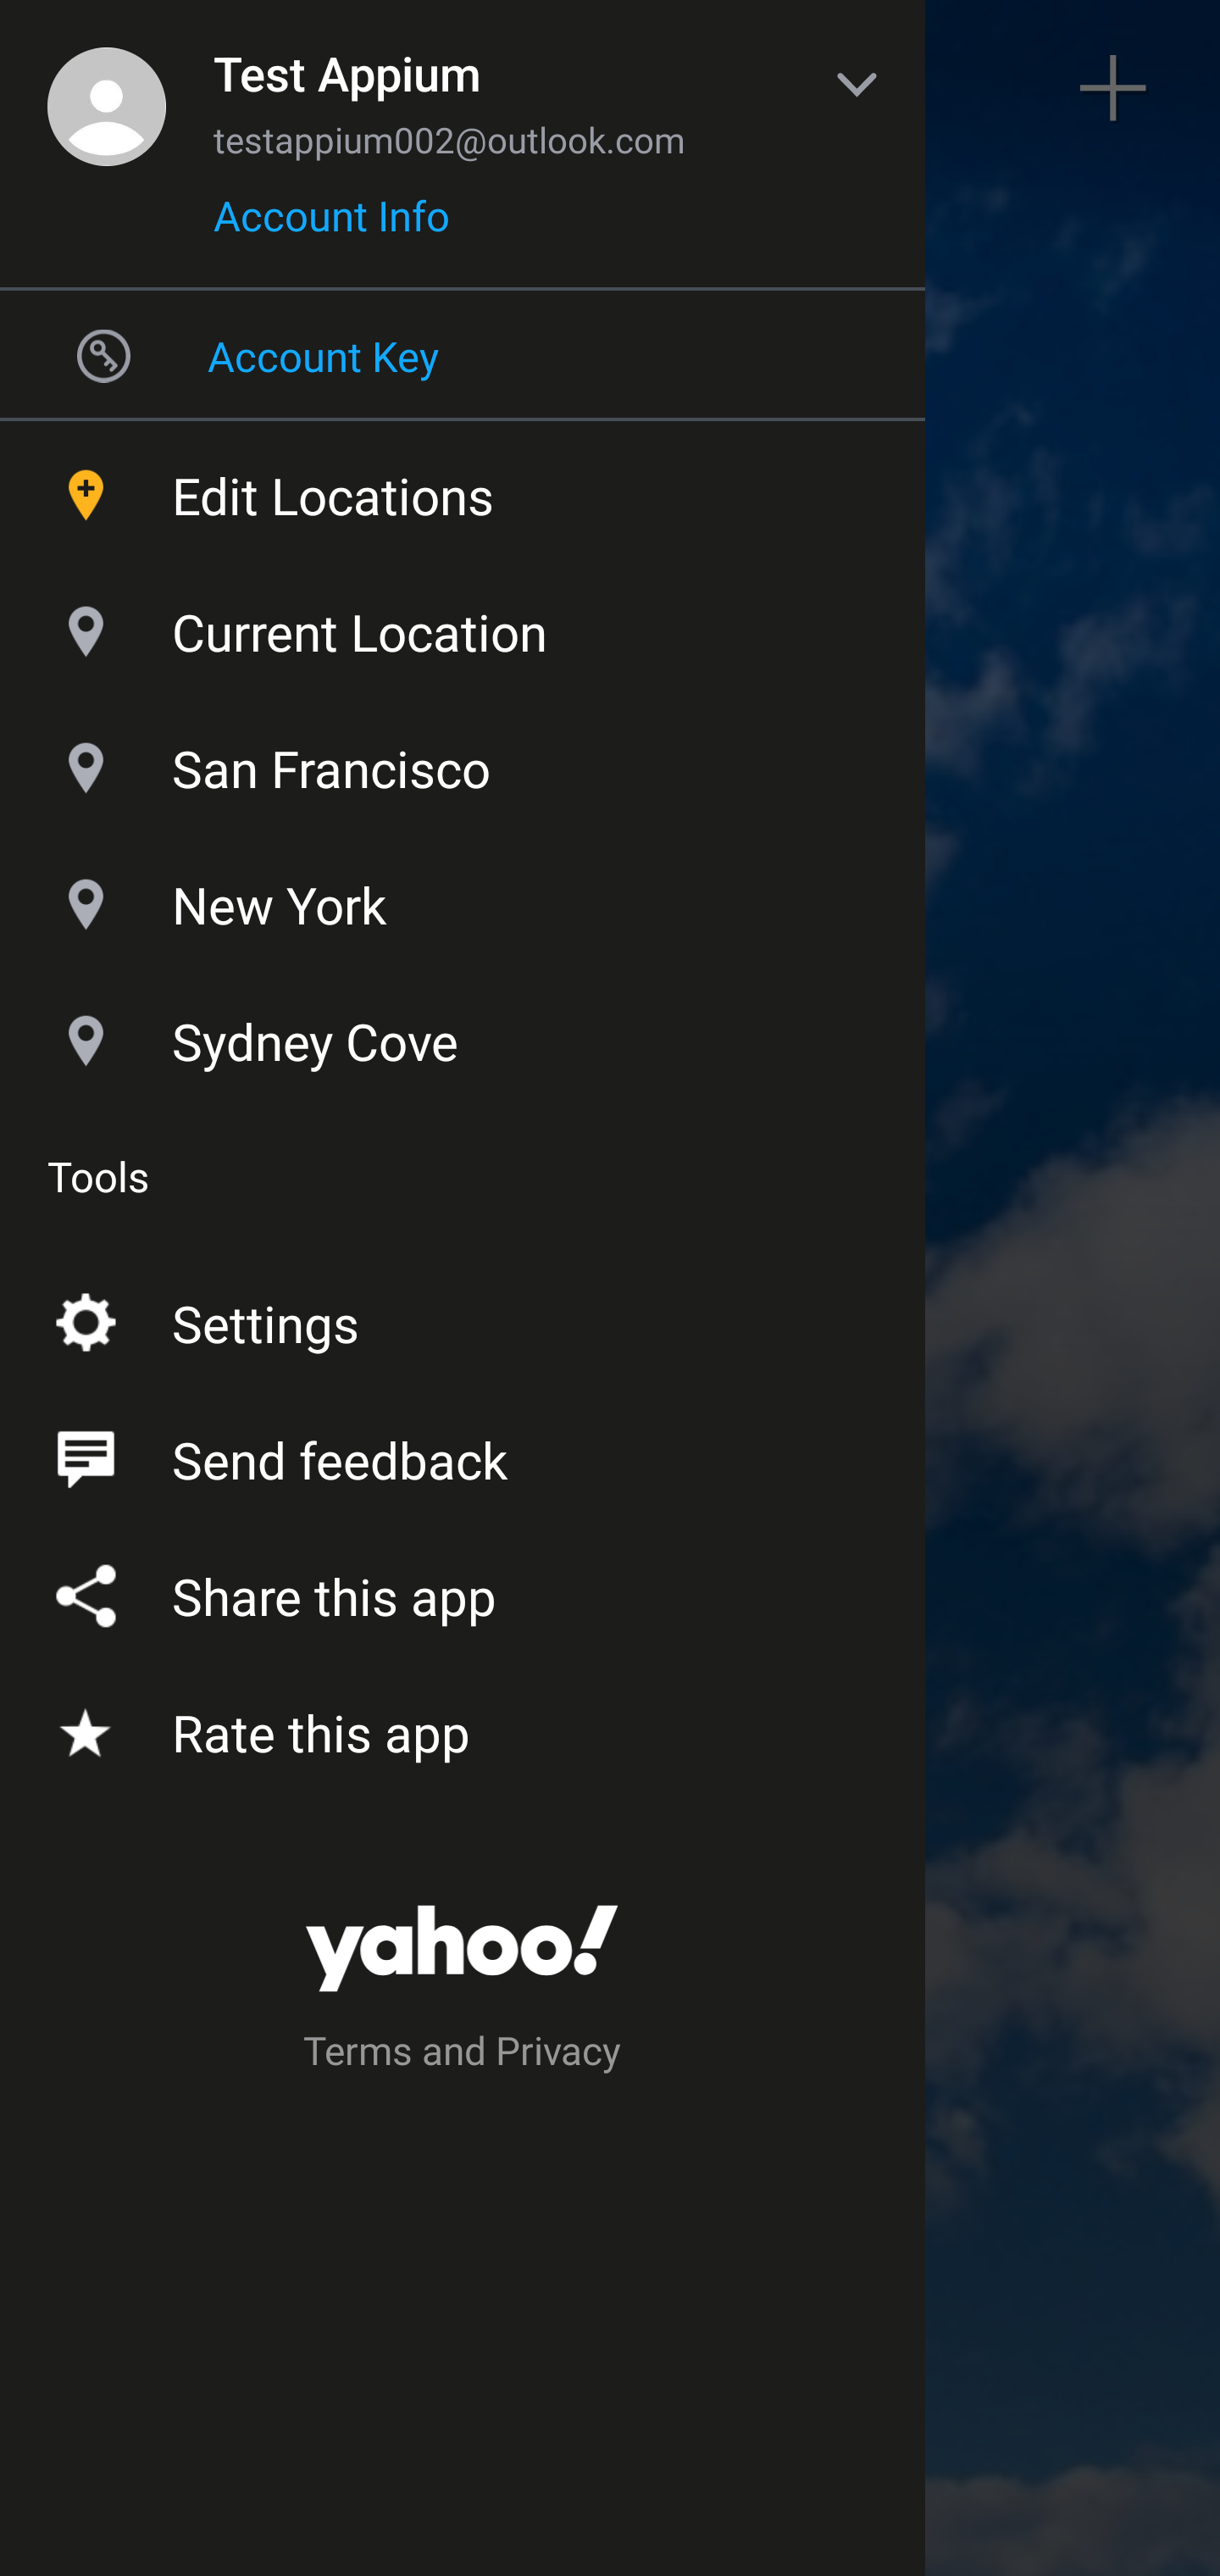 The width and height of the screenshot is (1220, 2576). Describe the element at coordinates (463, 355) in the screenshot. I see `Account Key` at that location.